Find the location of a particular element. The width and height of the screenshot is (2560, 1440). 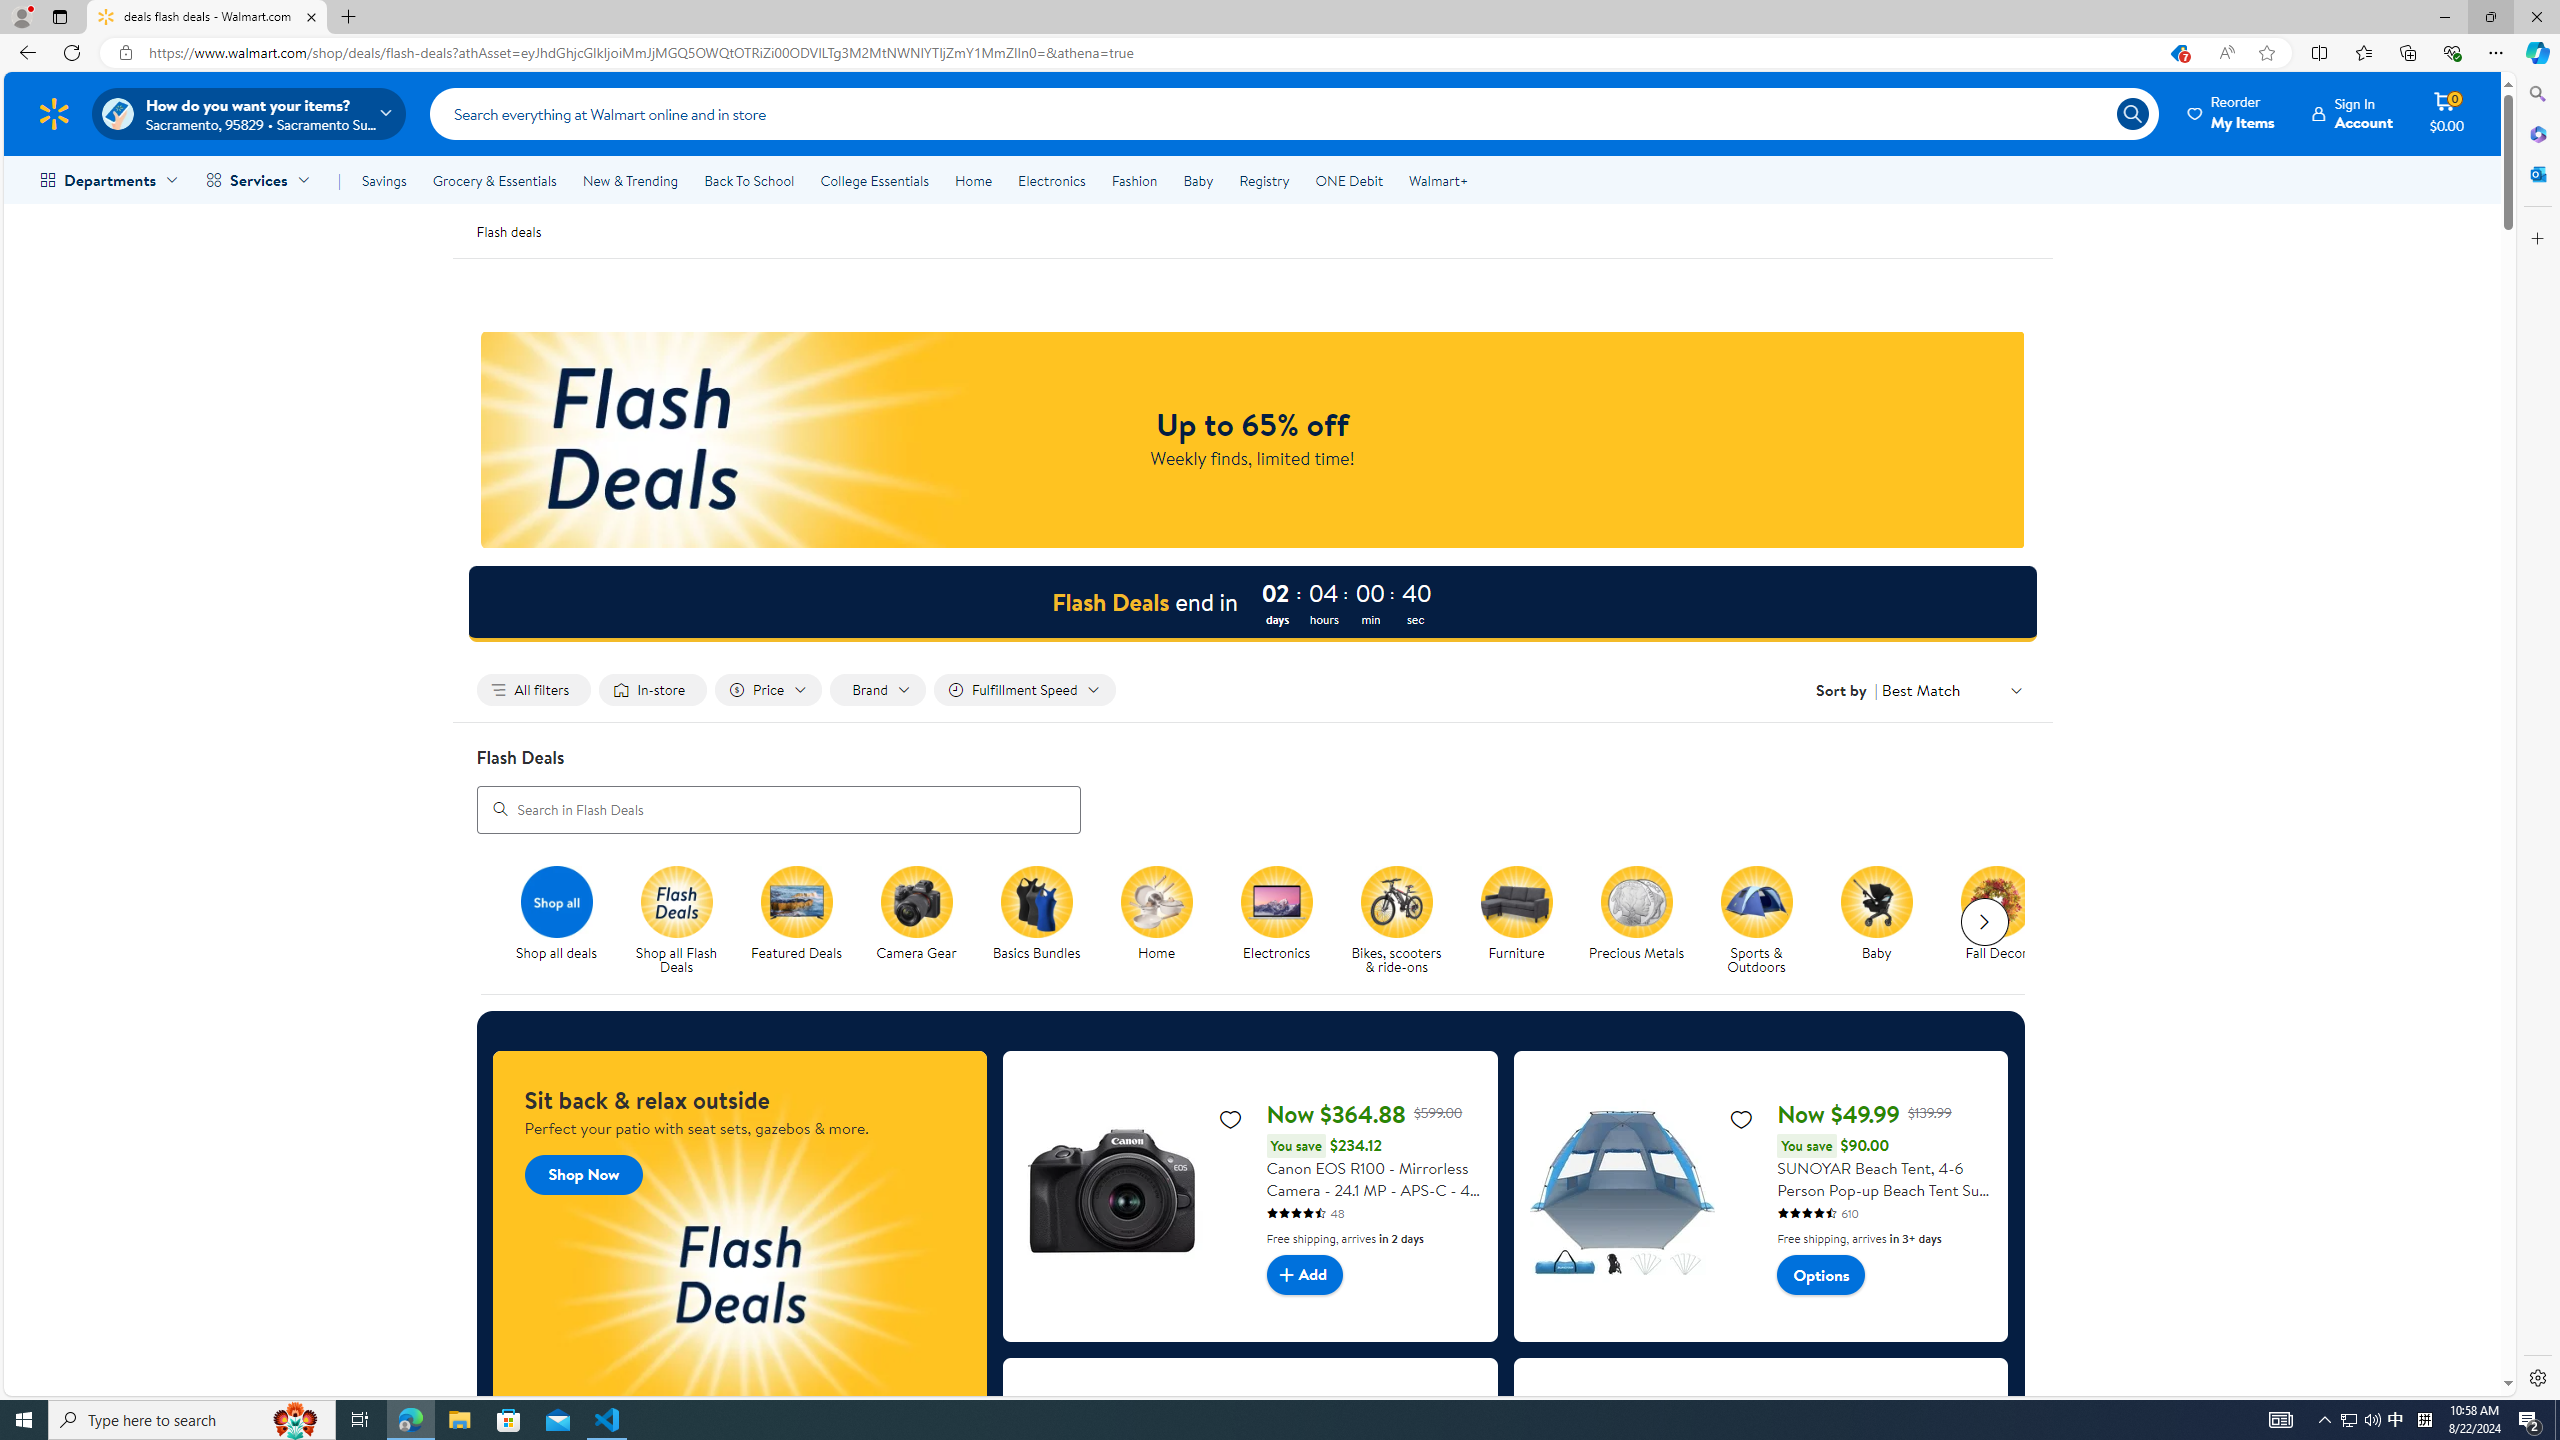

Fall Decor Fall Decor is located at coordinates (1996, 914).